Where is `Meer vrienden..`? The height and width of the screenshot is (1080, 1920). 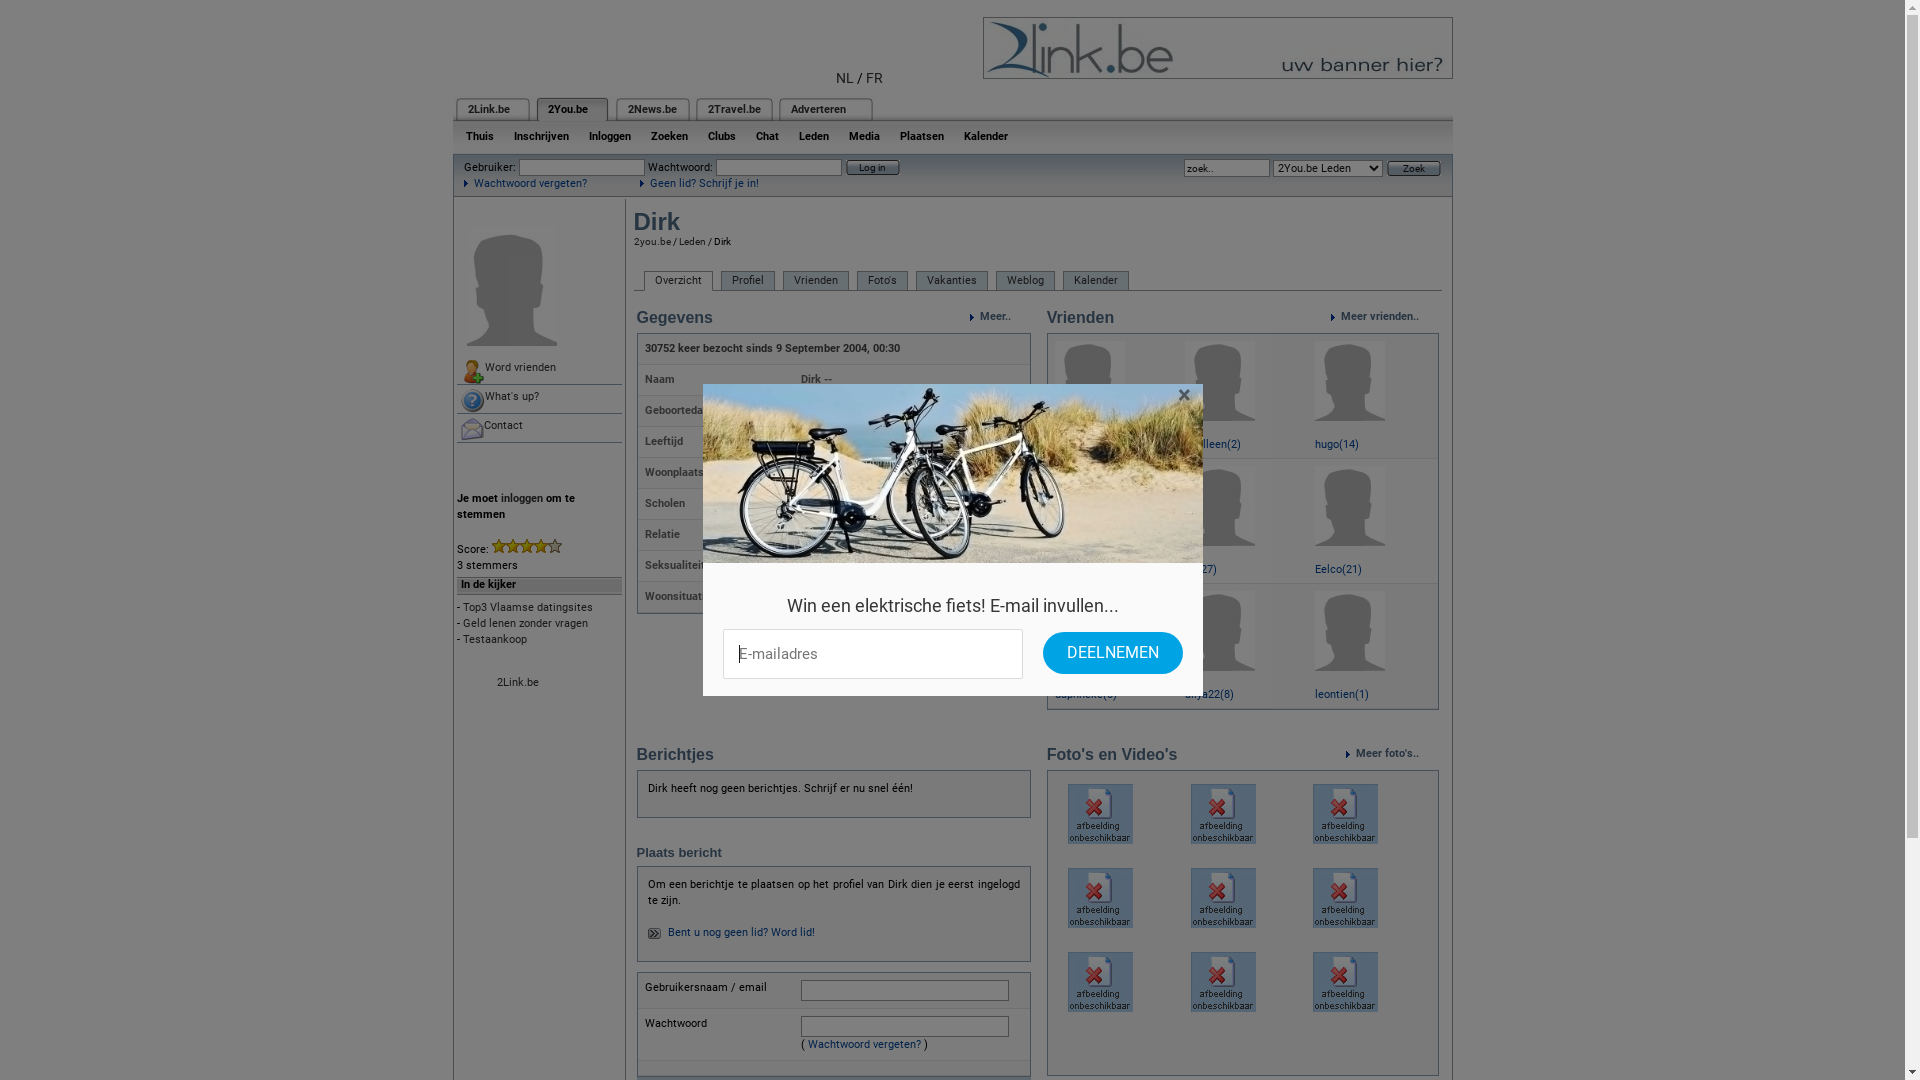
Meer vrienden.. is located at coordinates (1384, 317).